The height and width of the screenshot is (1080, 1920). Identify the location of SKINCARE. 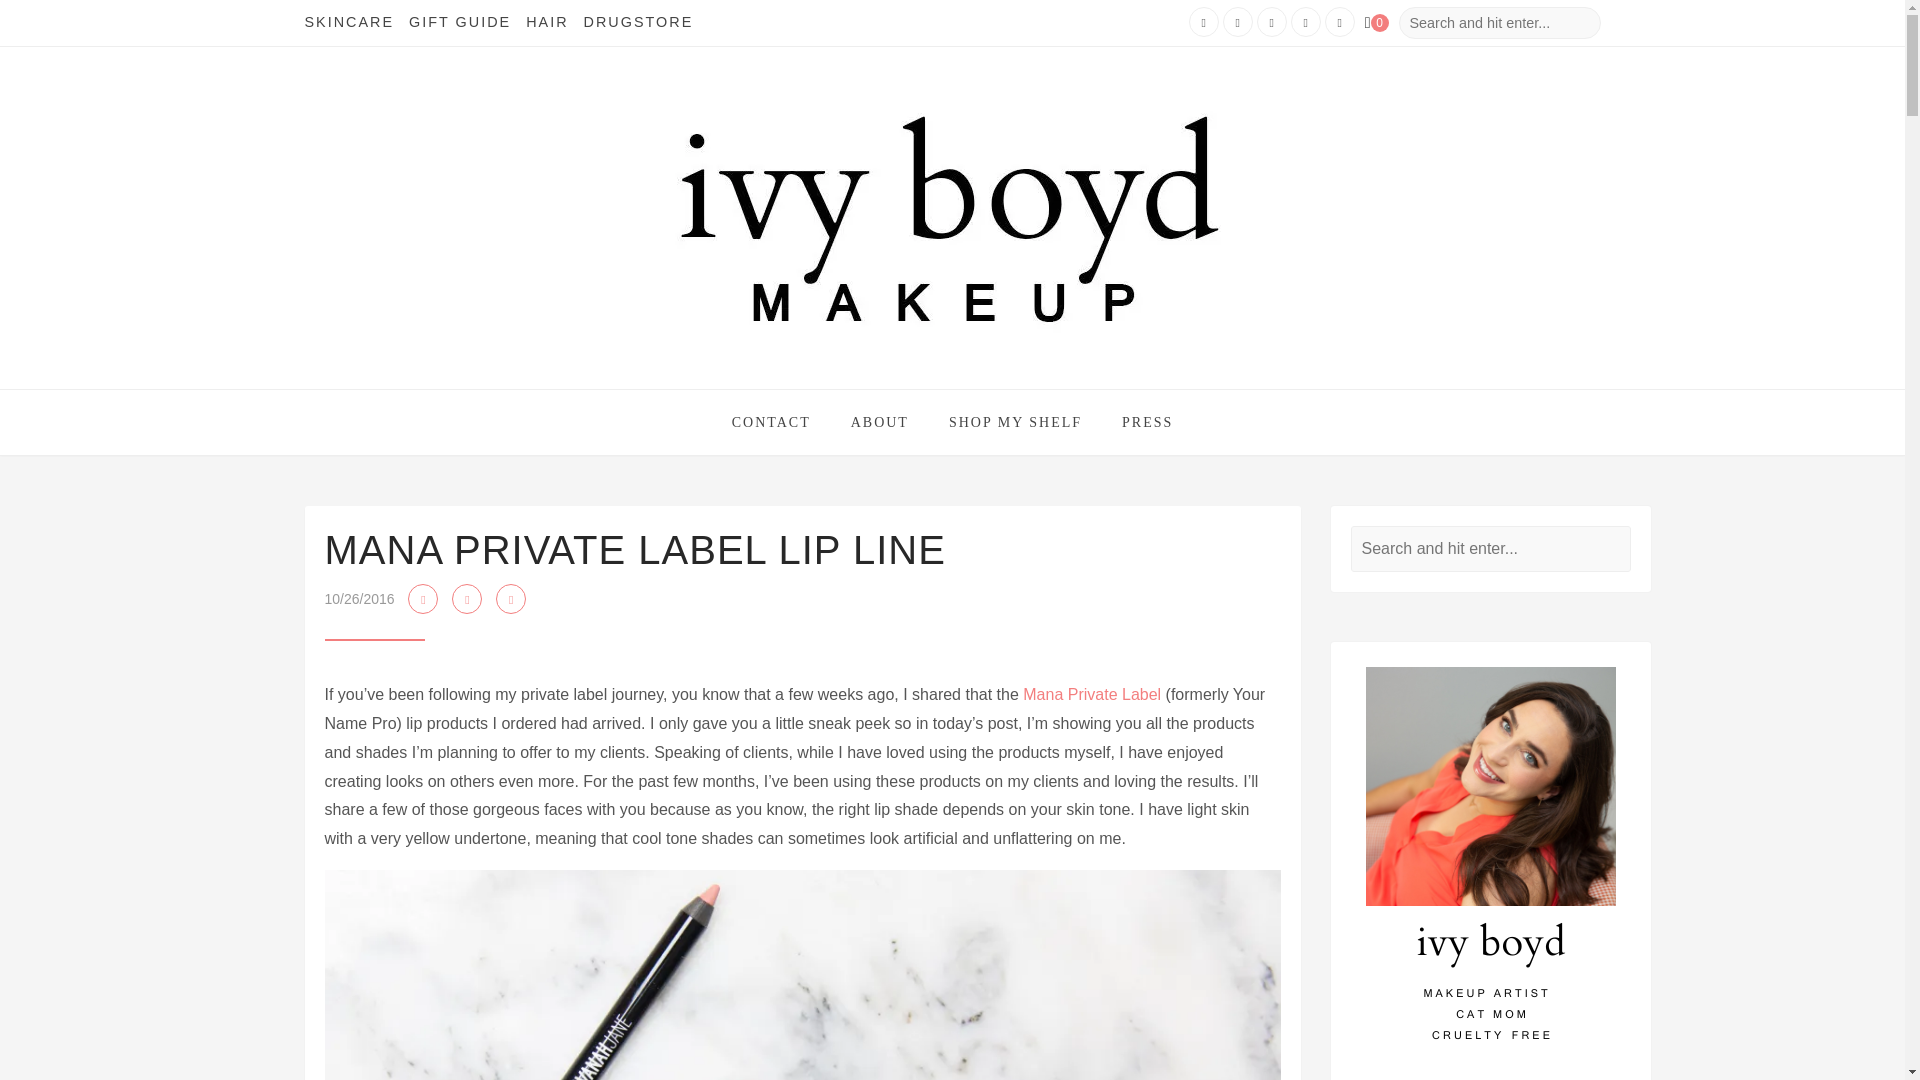
(348, 23).